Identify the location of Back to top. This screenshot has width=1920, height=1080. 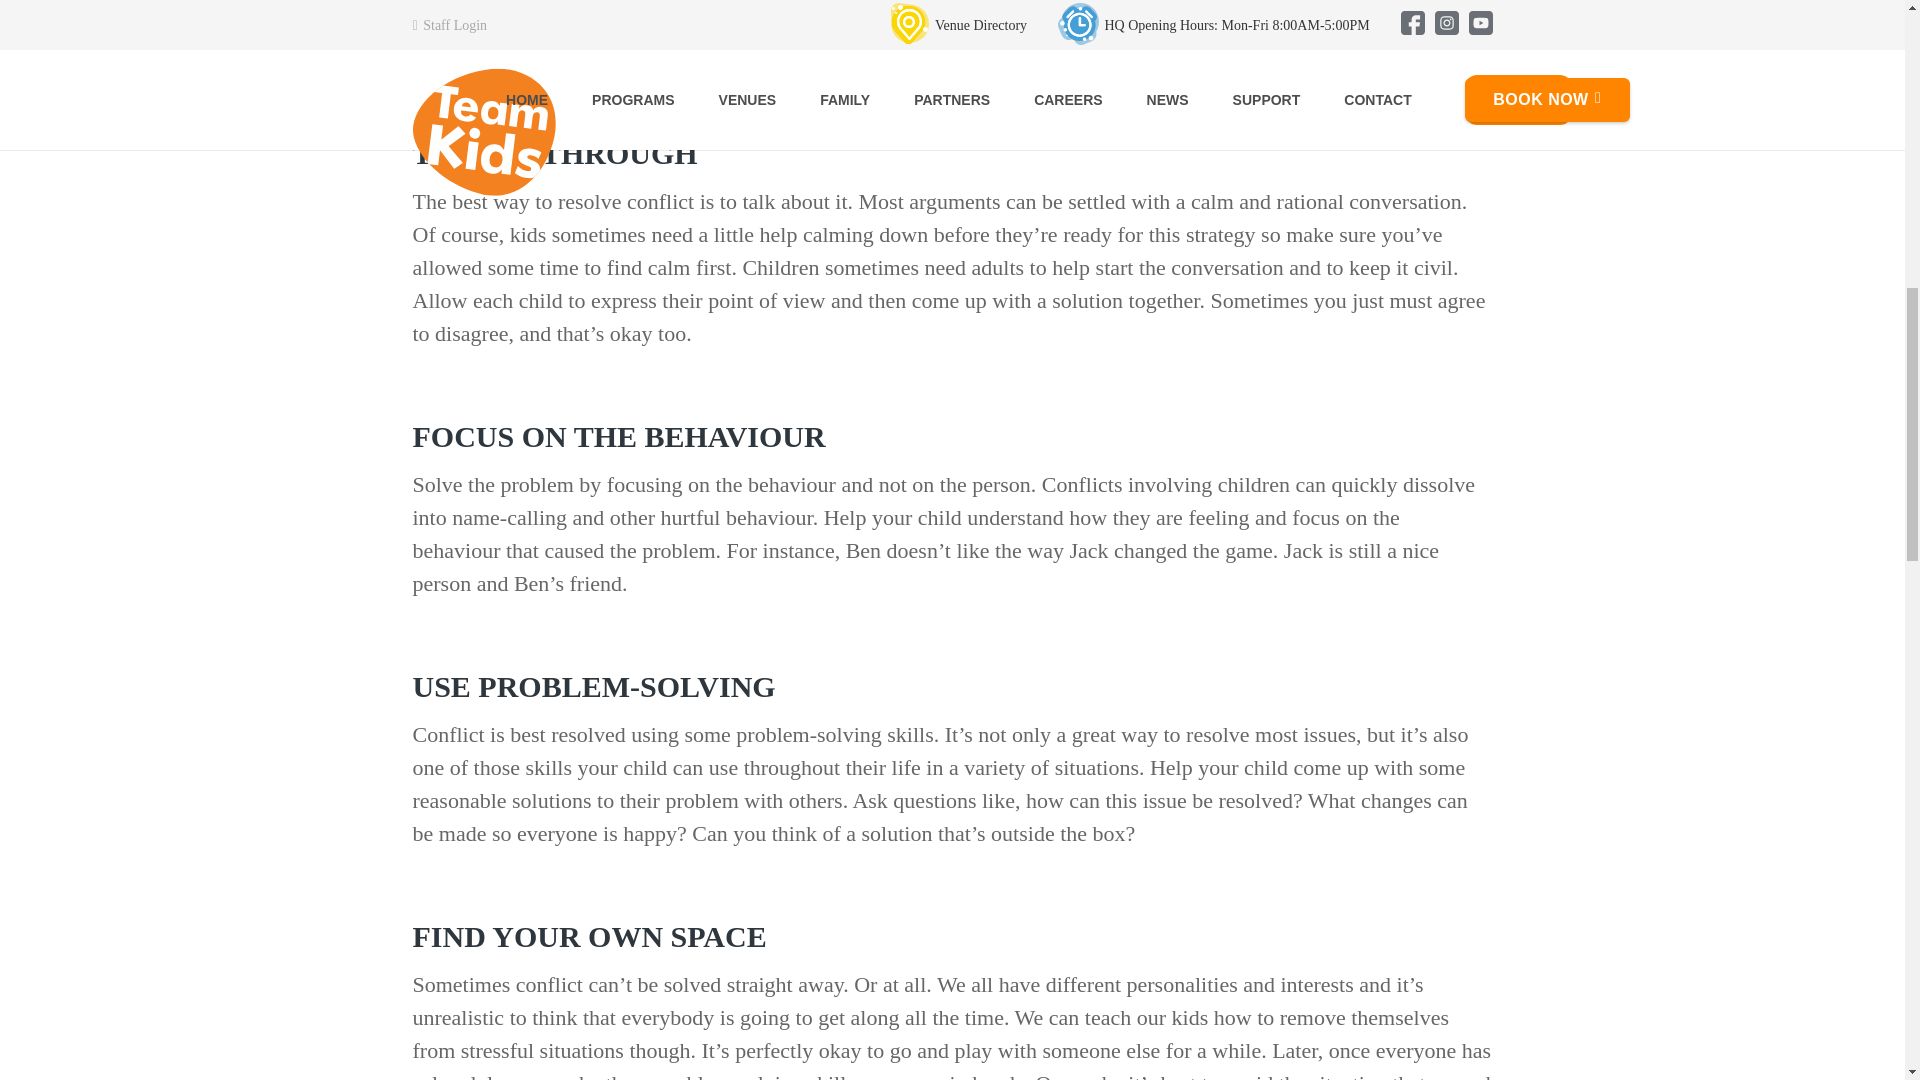
(40, 70).